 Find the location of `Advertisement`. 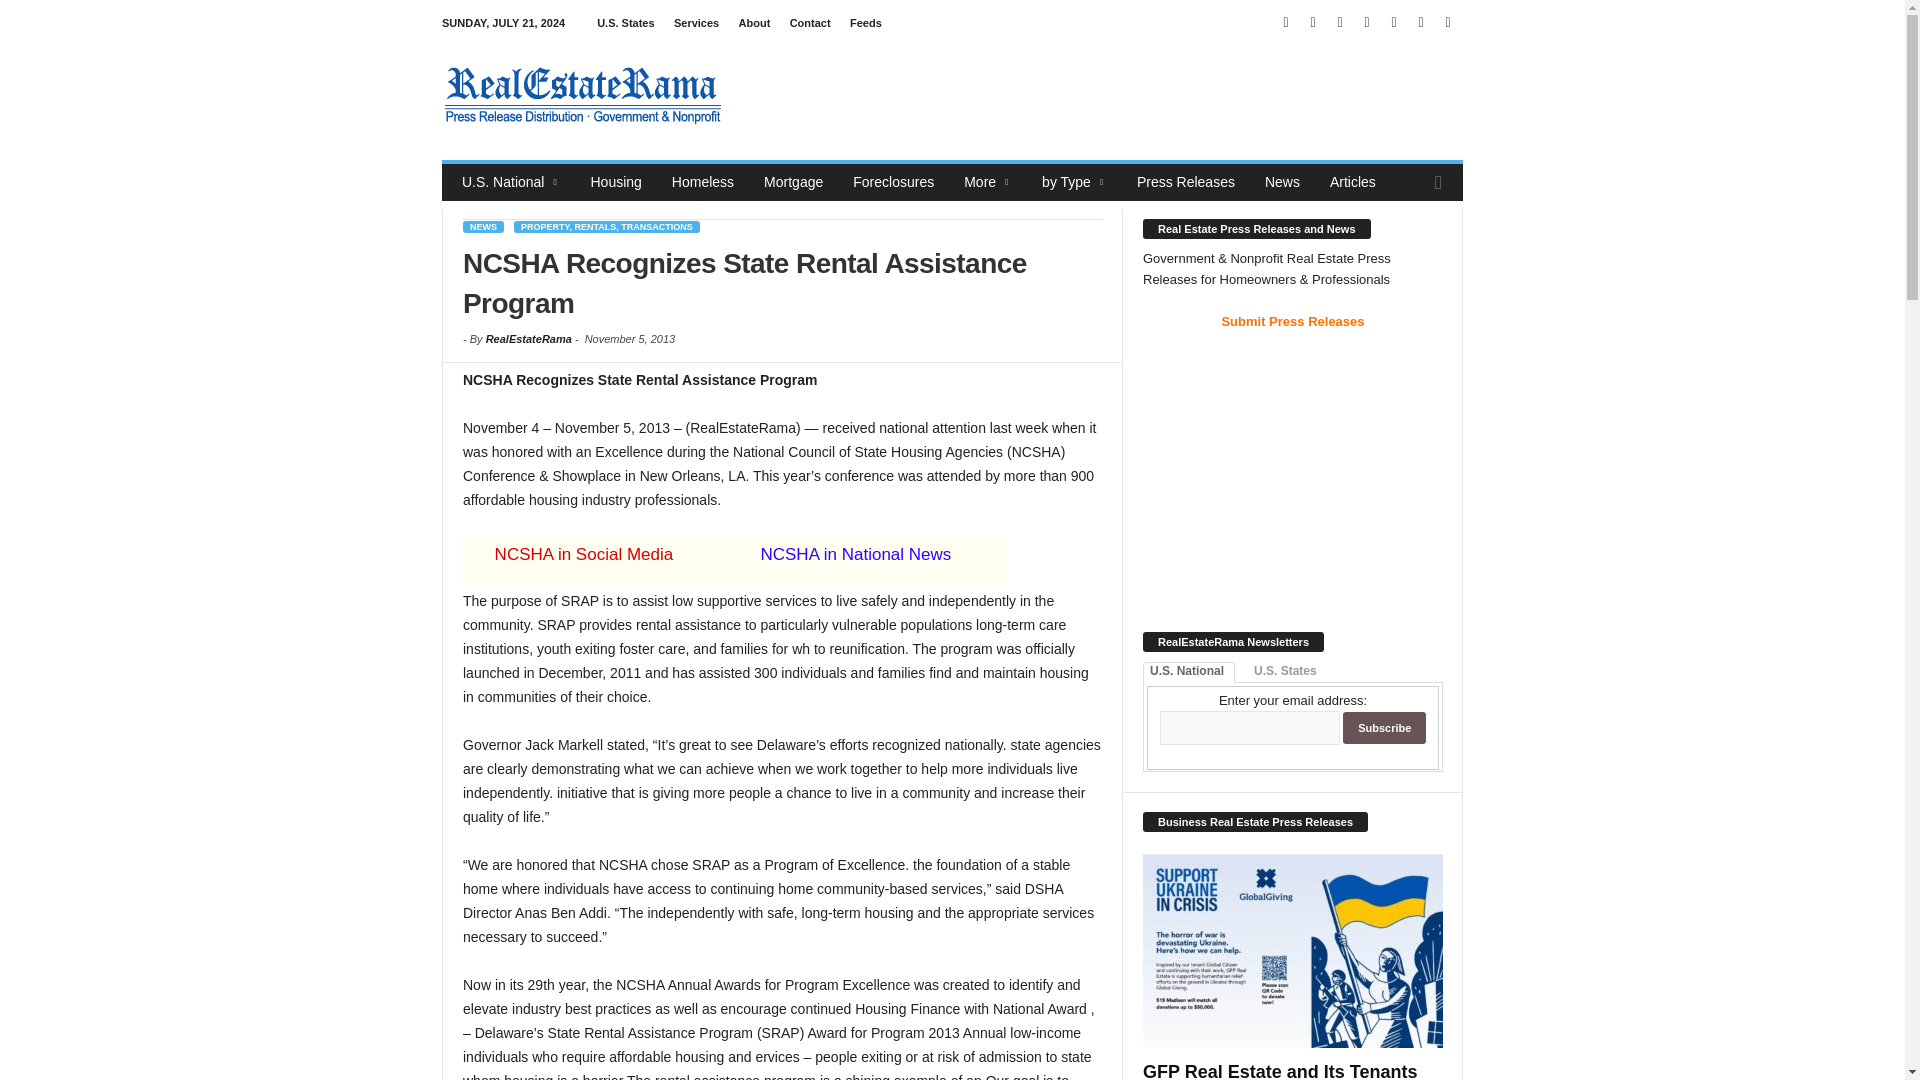

Advertisement is located at coordinates (1099, 94).